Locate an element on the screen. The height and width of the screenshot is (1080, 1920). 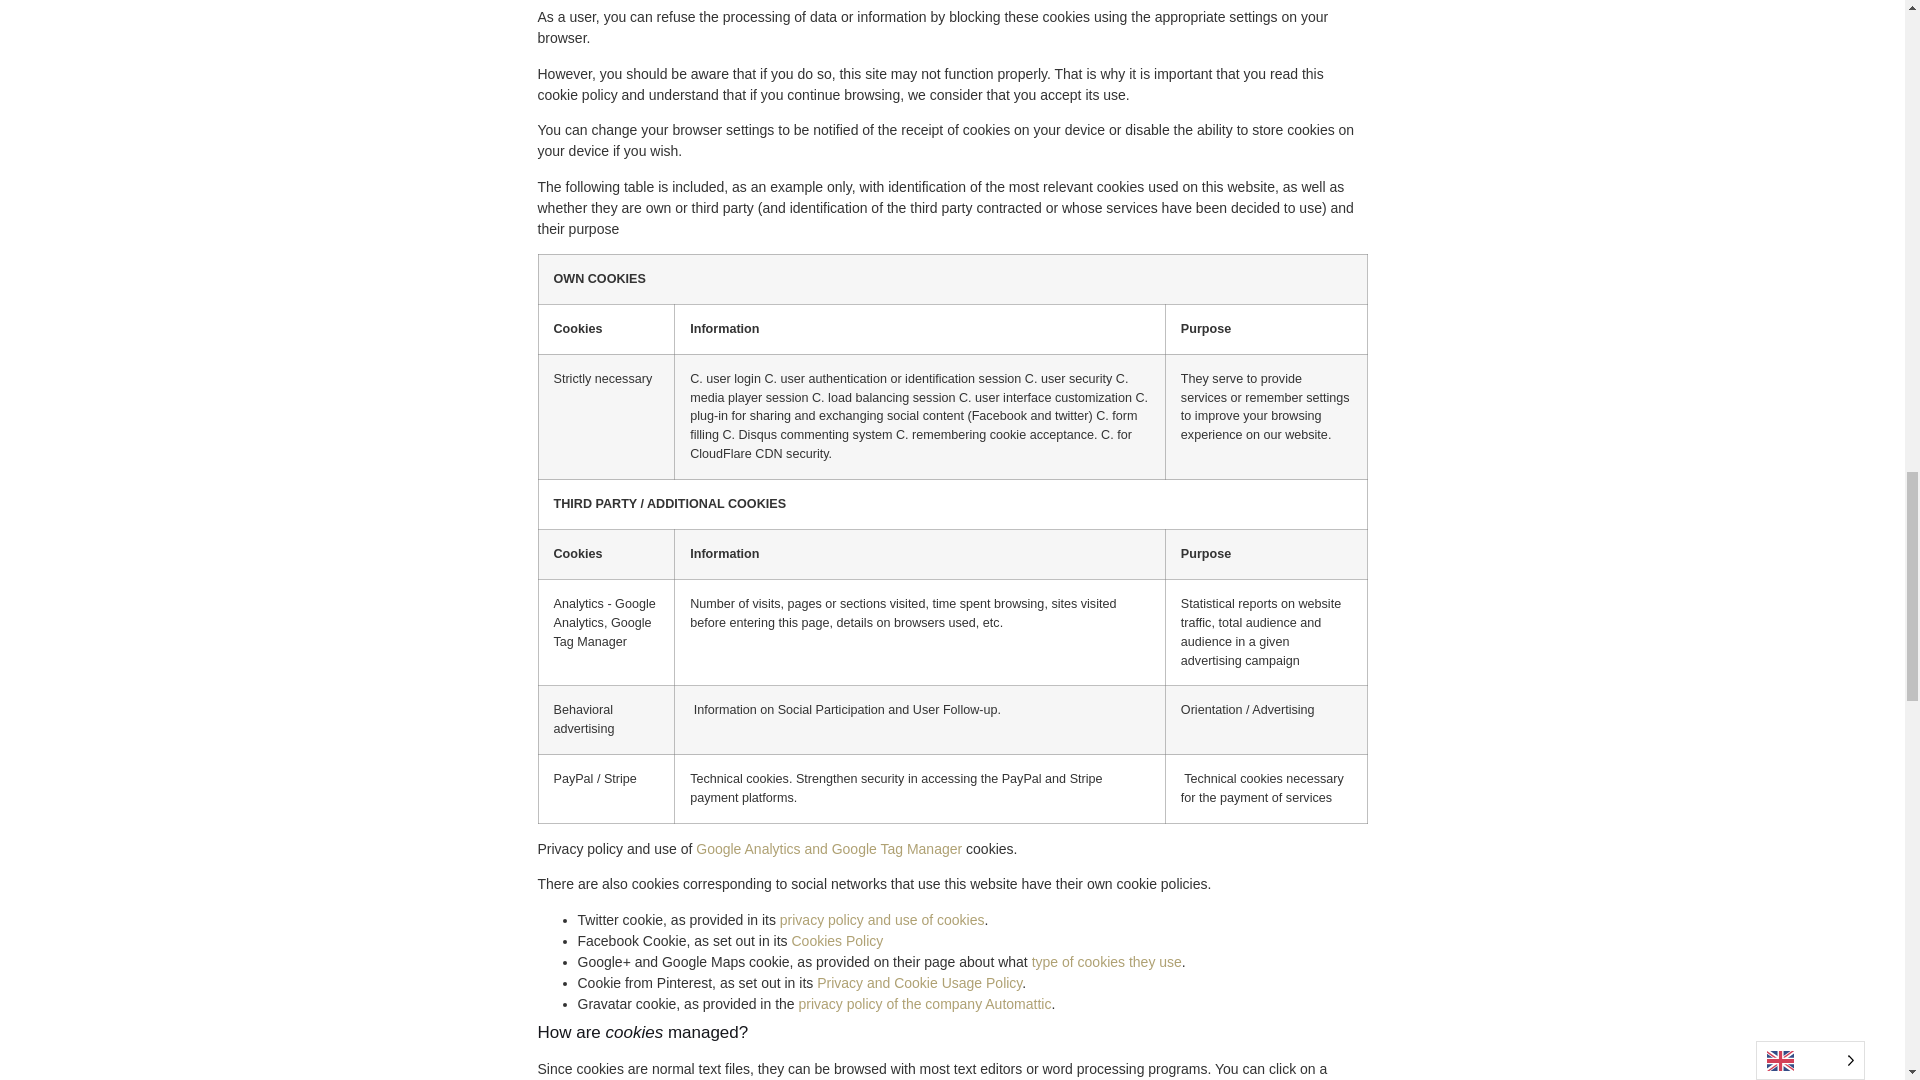
Privacy and Cookie Usage Policy is located at coordinates (919, 983).